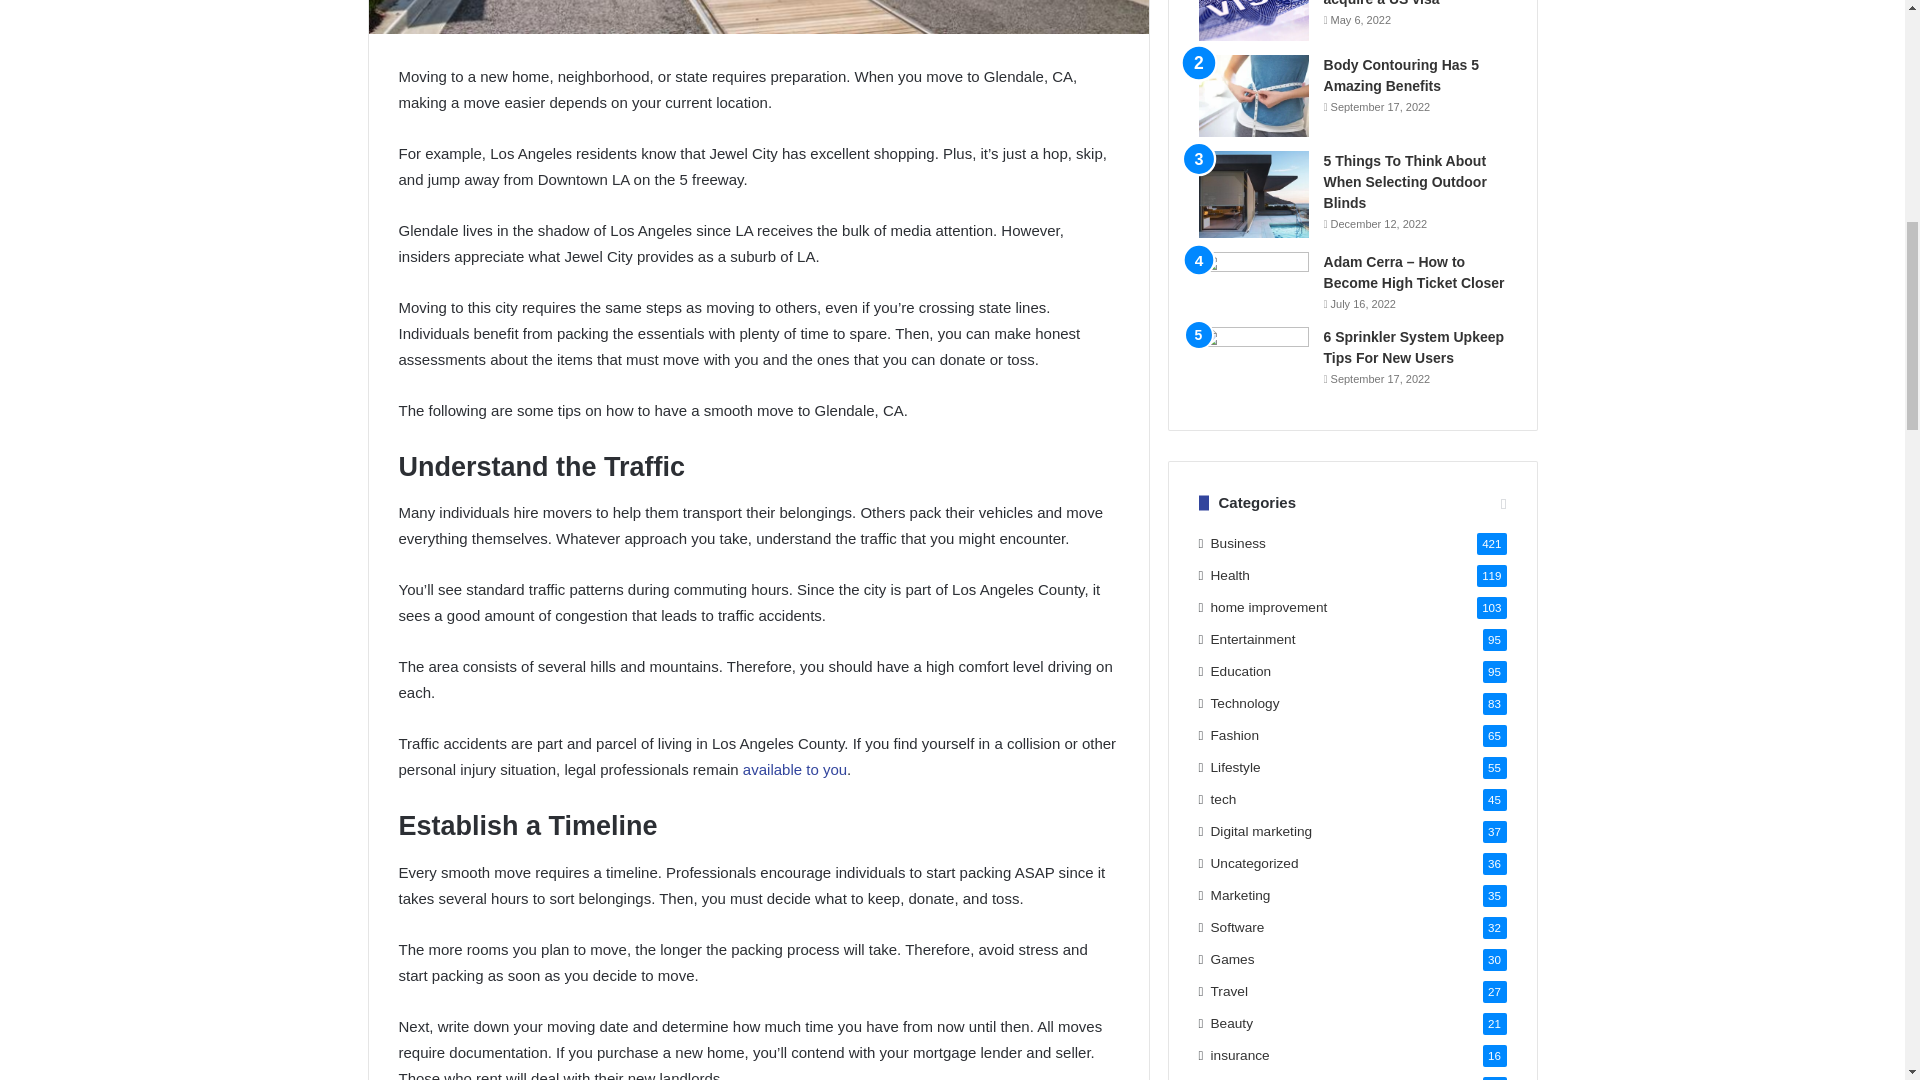 Image resolution: width=1920 pixels, height=1080 pixels. What do you see at coordinates (794, 769) in the screenshot?
I see `available to you` at bounding box center [794, 769].